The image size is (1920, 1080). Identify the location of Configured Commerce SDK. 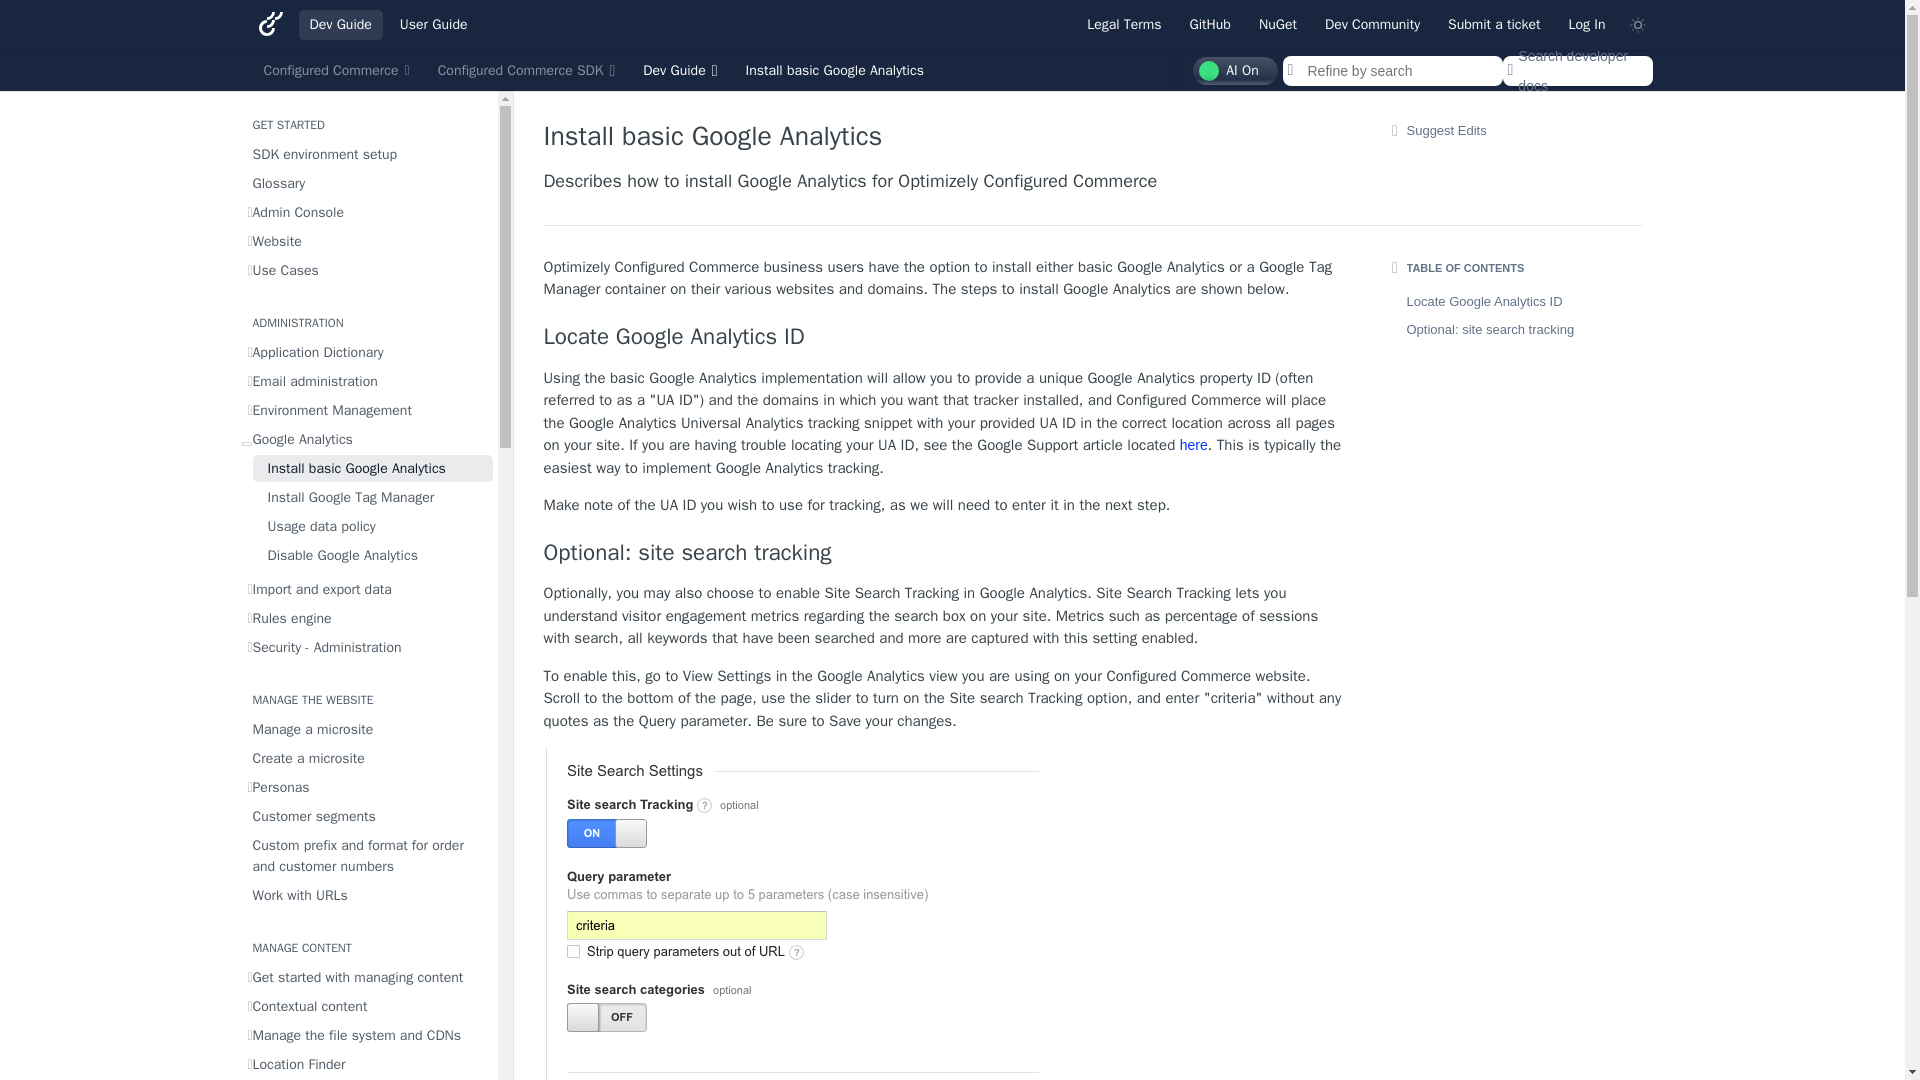
(526, 71).